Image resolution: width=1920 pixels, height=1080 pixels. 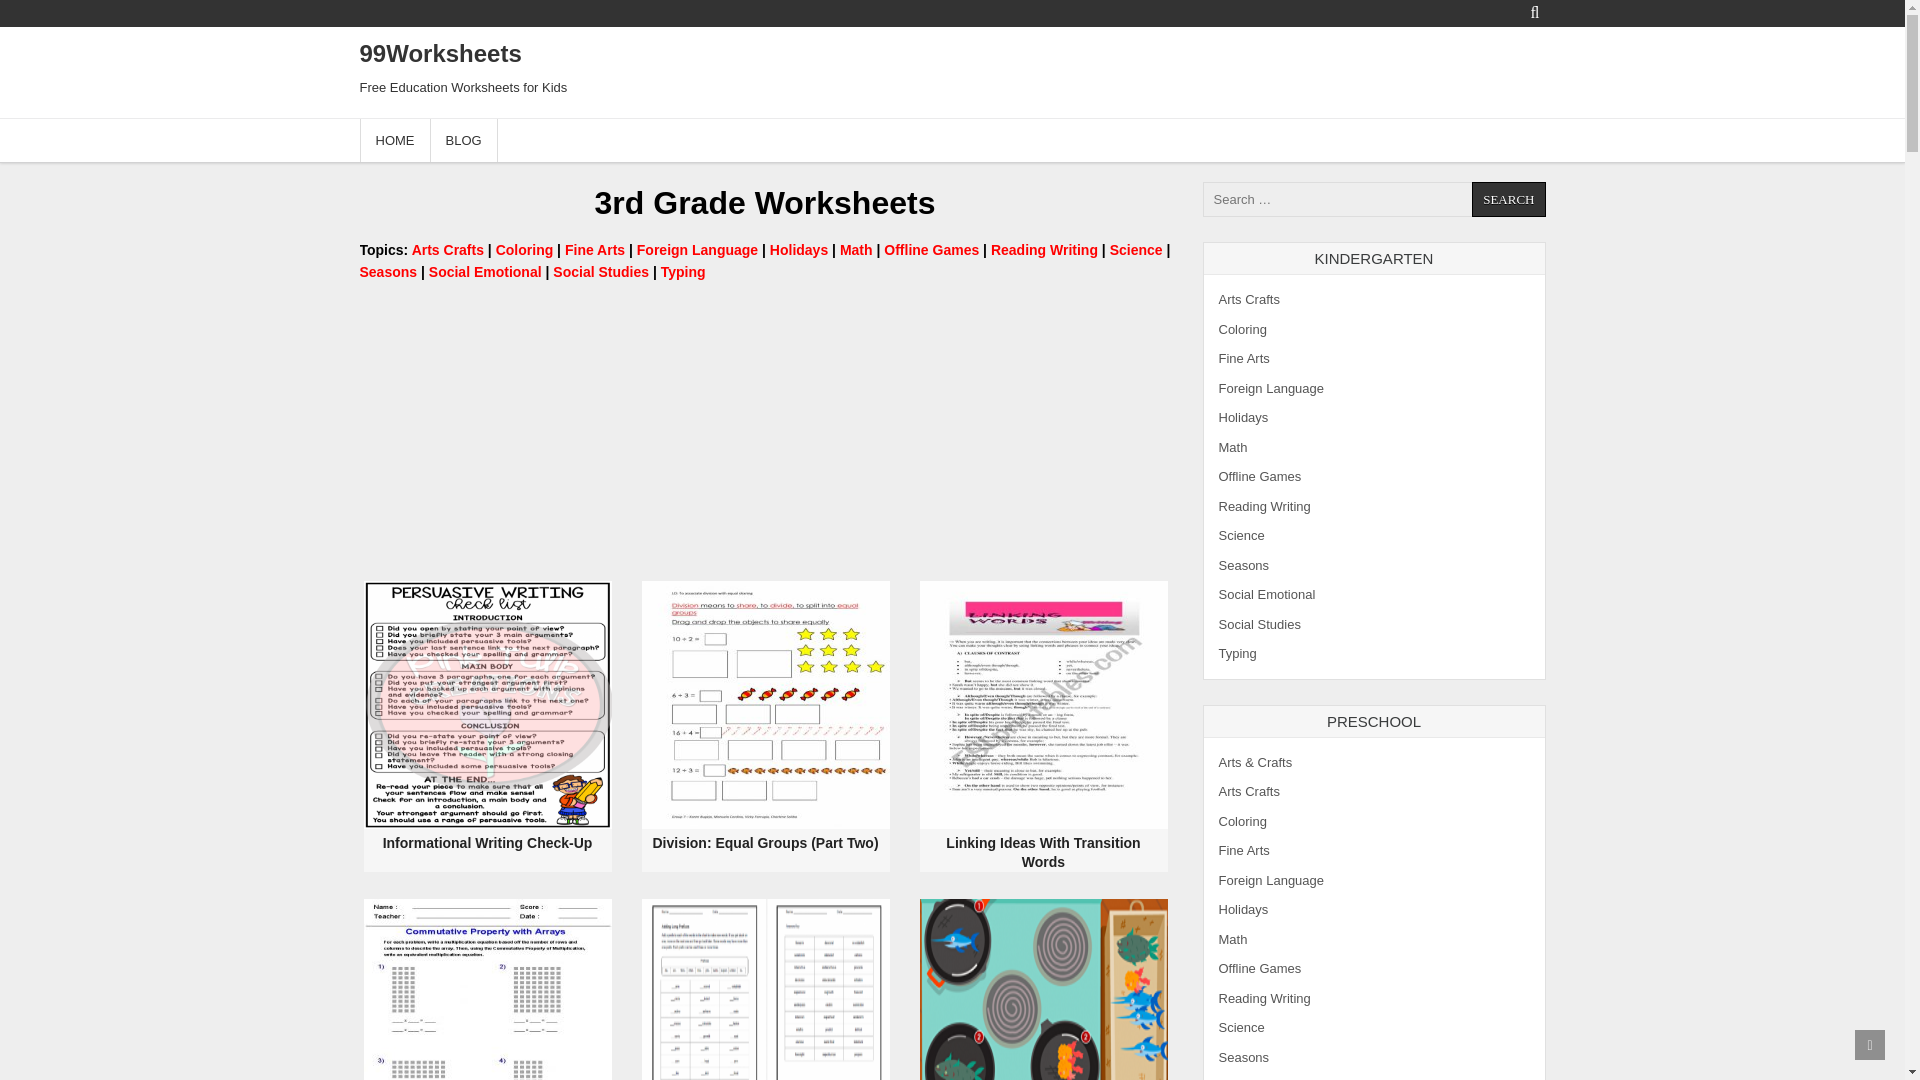 What do you see at coordinates (524, 250) in the screenshot?
I see `Coloring` at bounding box center [524, 250].